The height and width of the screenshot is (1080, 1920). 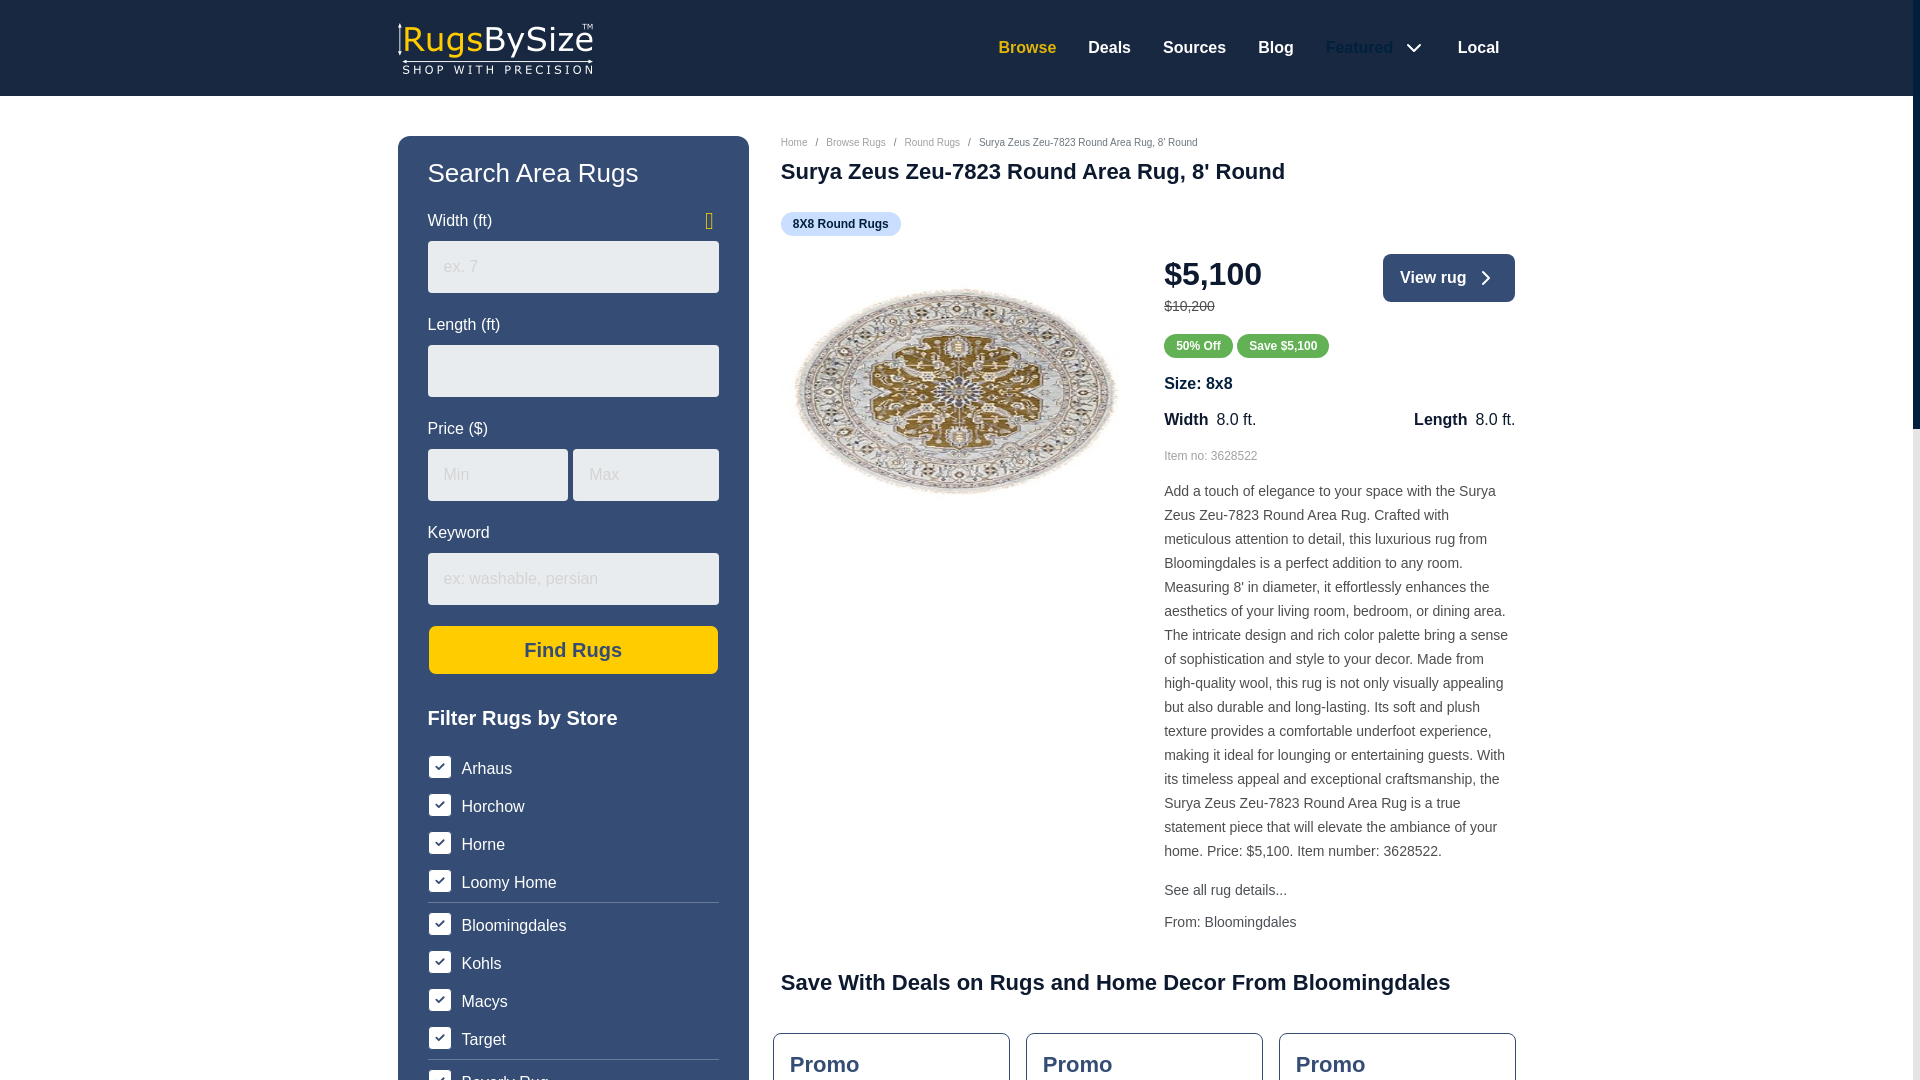 What do you see at coordinates (855, 142) in the screenshot?
I see `Browse Rugs` at bounding box center [855, 142].